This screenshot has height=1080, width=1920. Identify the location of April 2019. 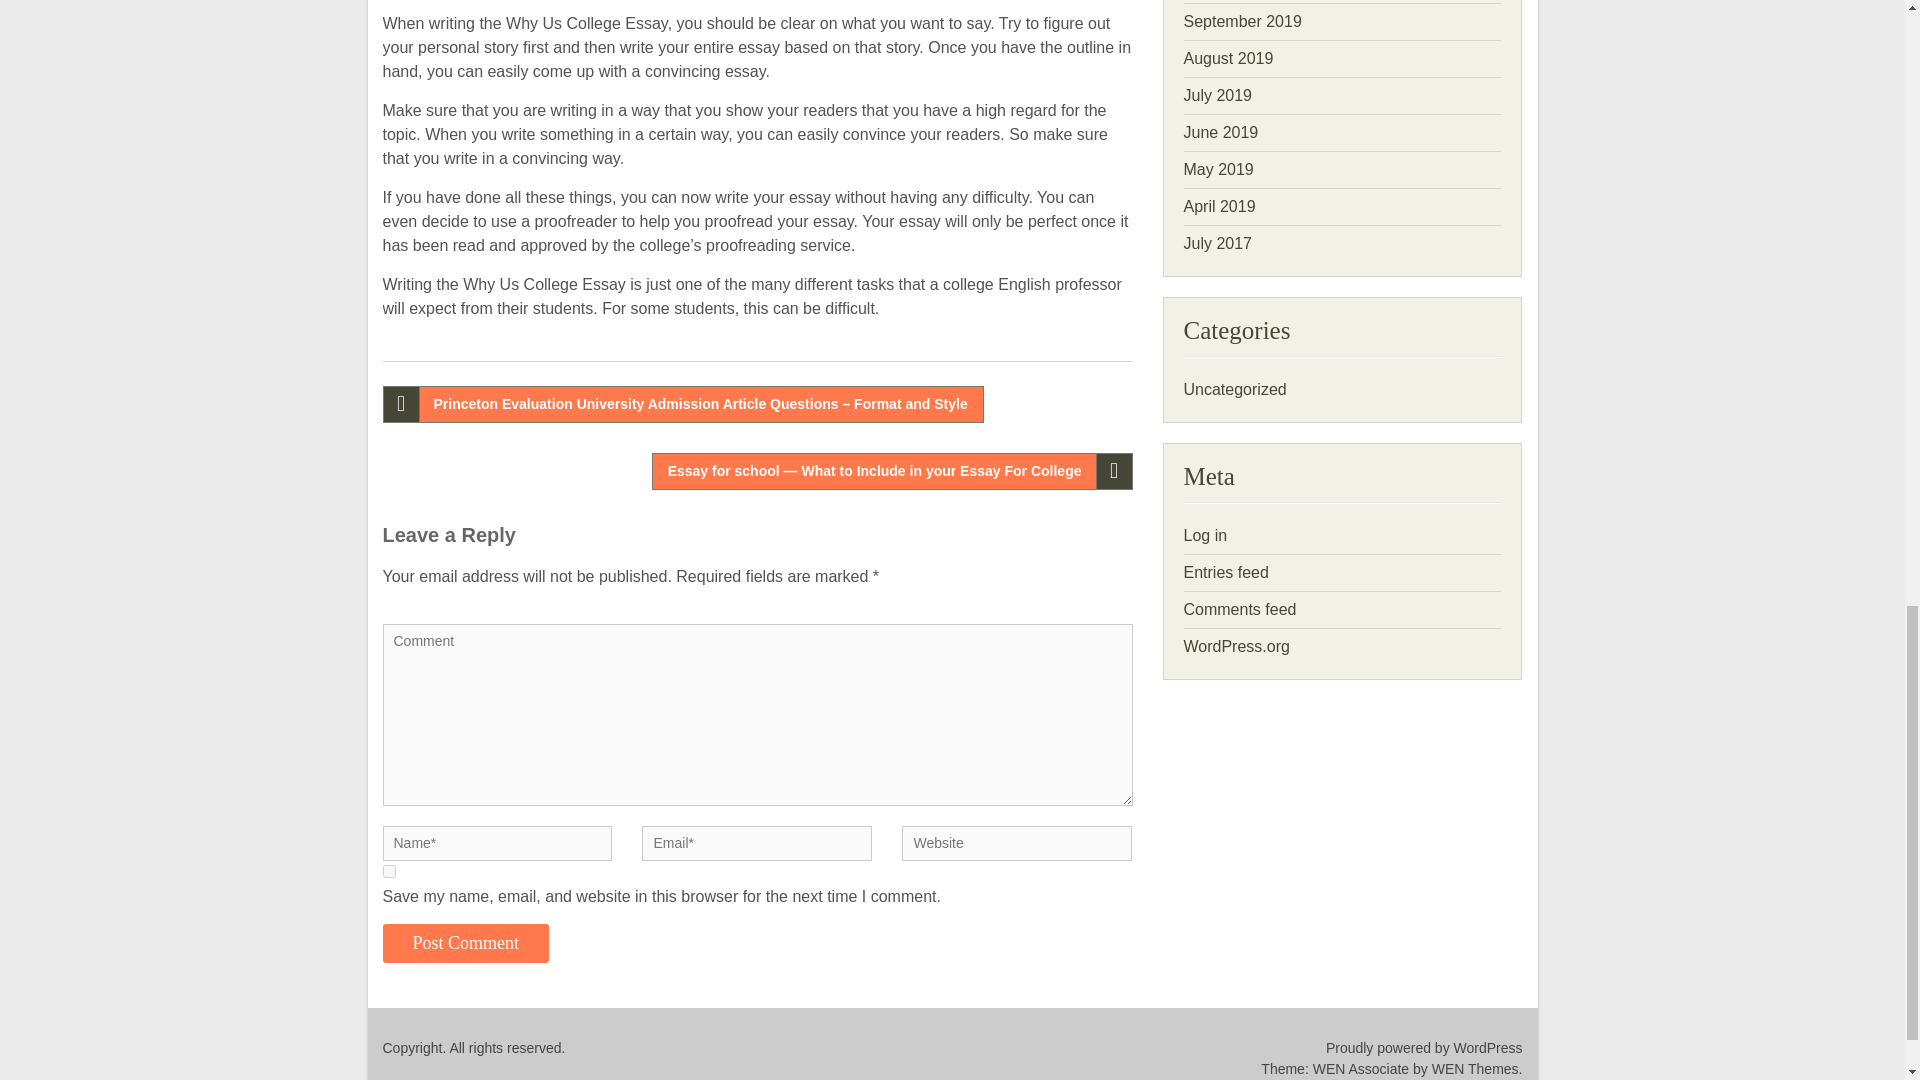
(1220, 206).